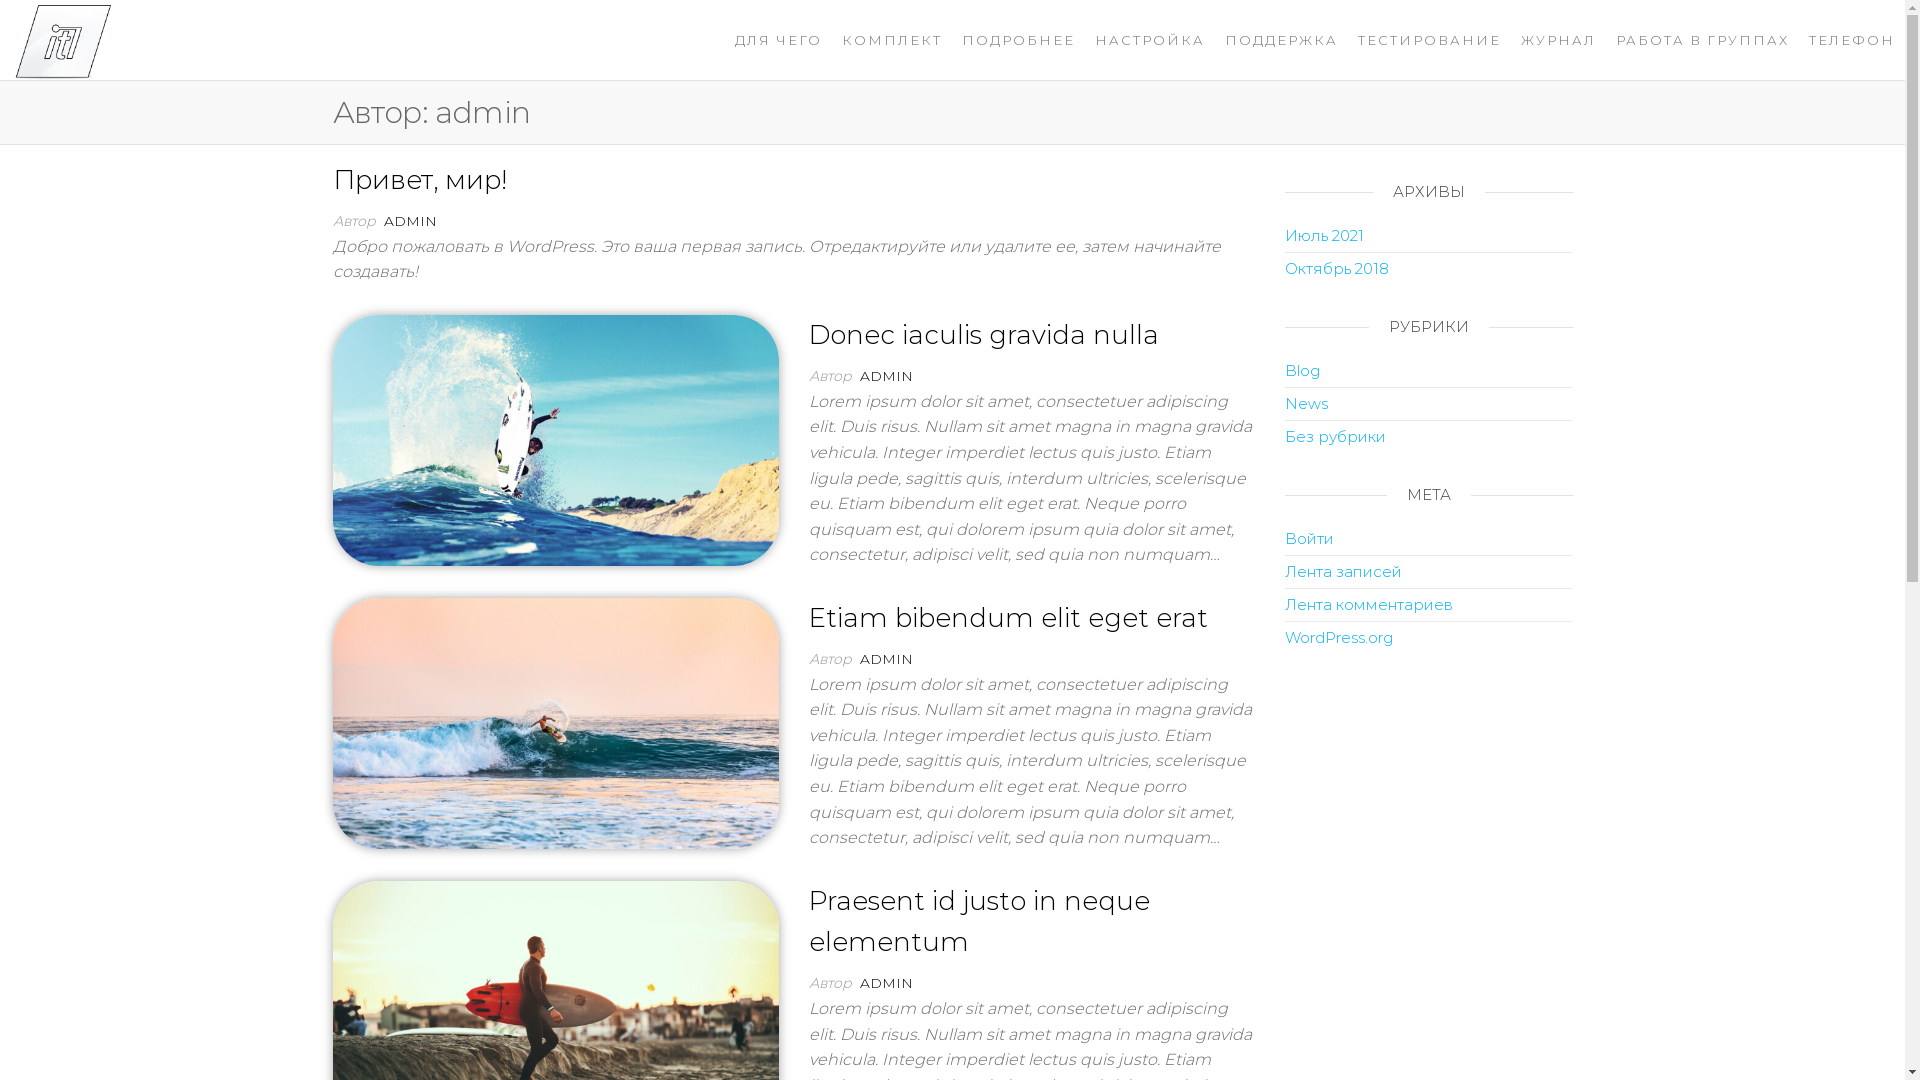  What do you see at coordinates (984, 335) in the screenshot?
I see `Donec iaculis gravida nulla` at bounding box center [984, 335].